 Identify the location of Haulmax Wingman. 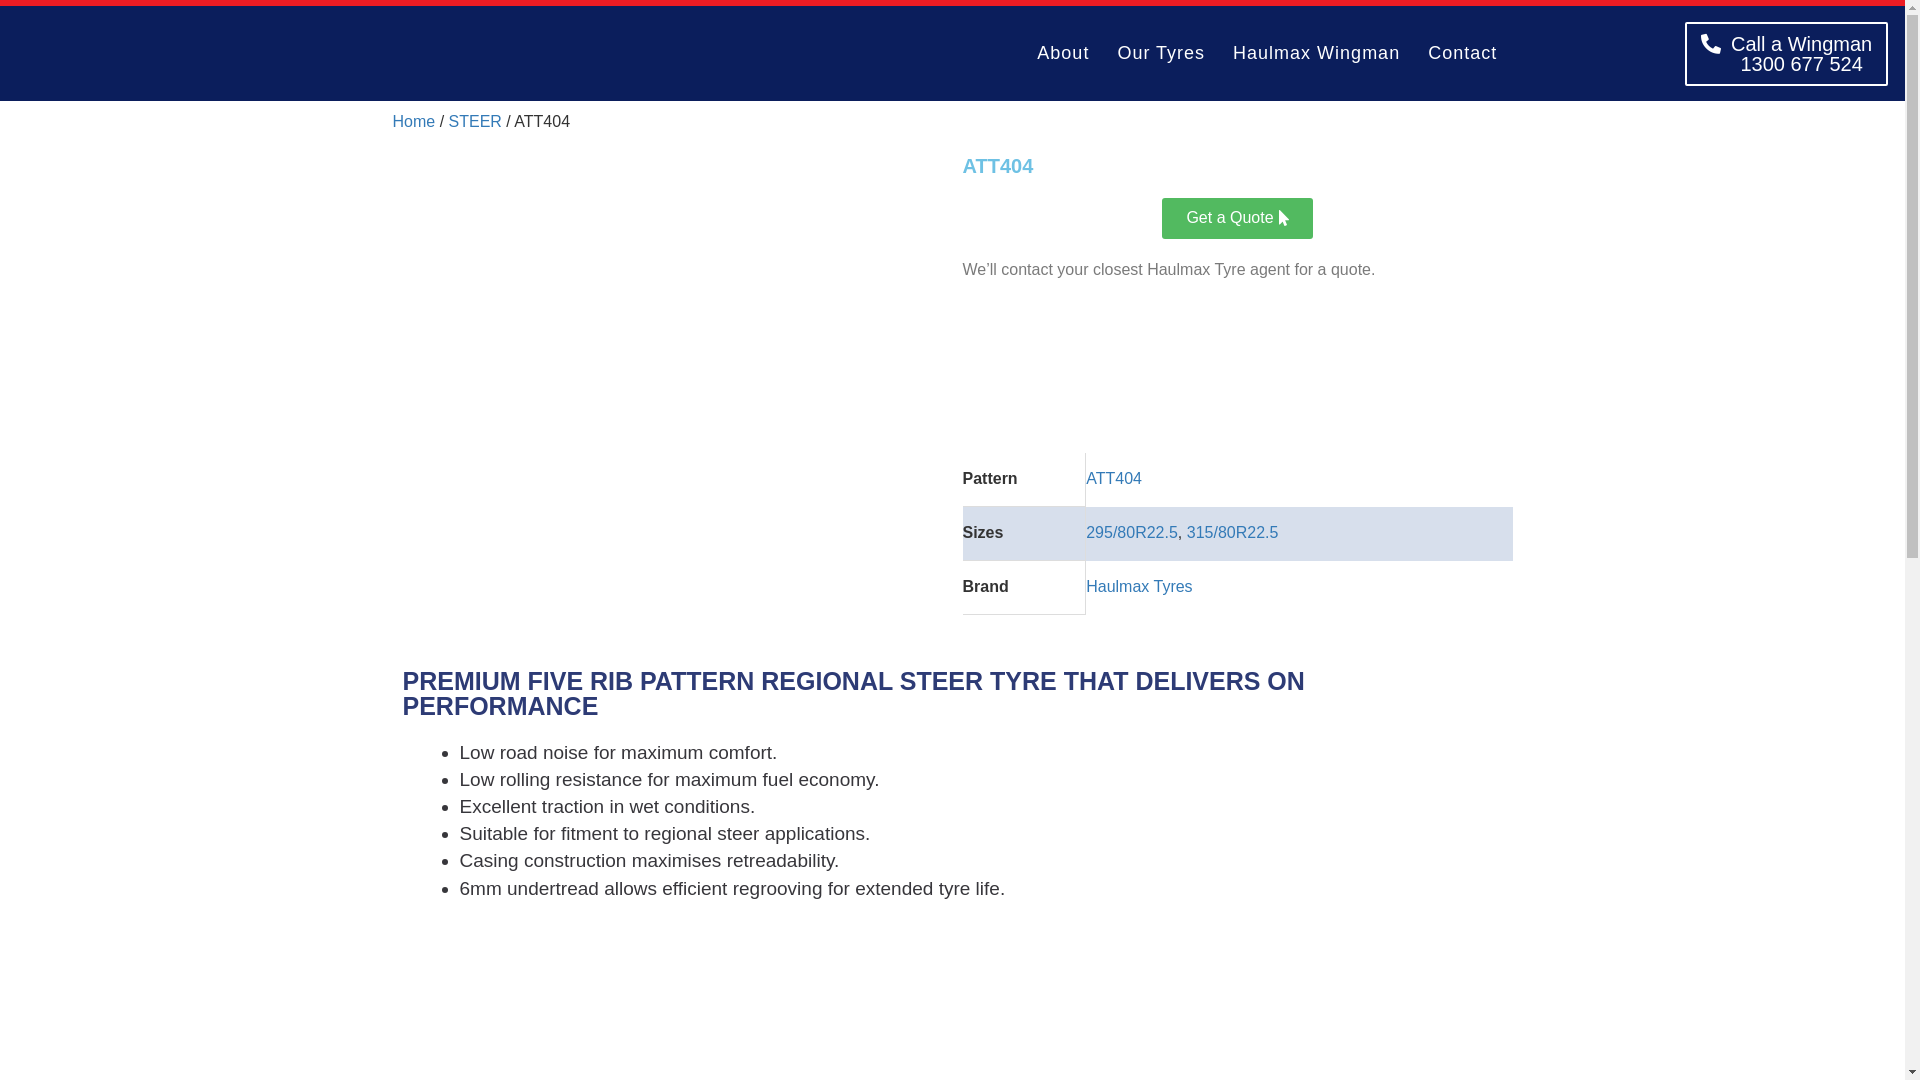
(1316, 54).